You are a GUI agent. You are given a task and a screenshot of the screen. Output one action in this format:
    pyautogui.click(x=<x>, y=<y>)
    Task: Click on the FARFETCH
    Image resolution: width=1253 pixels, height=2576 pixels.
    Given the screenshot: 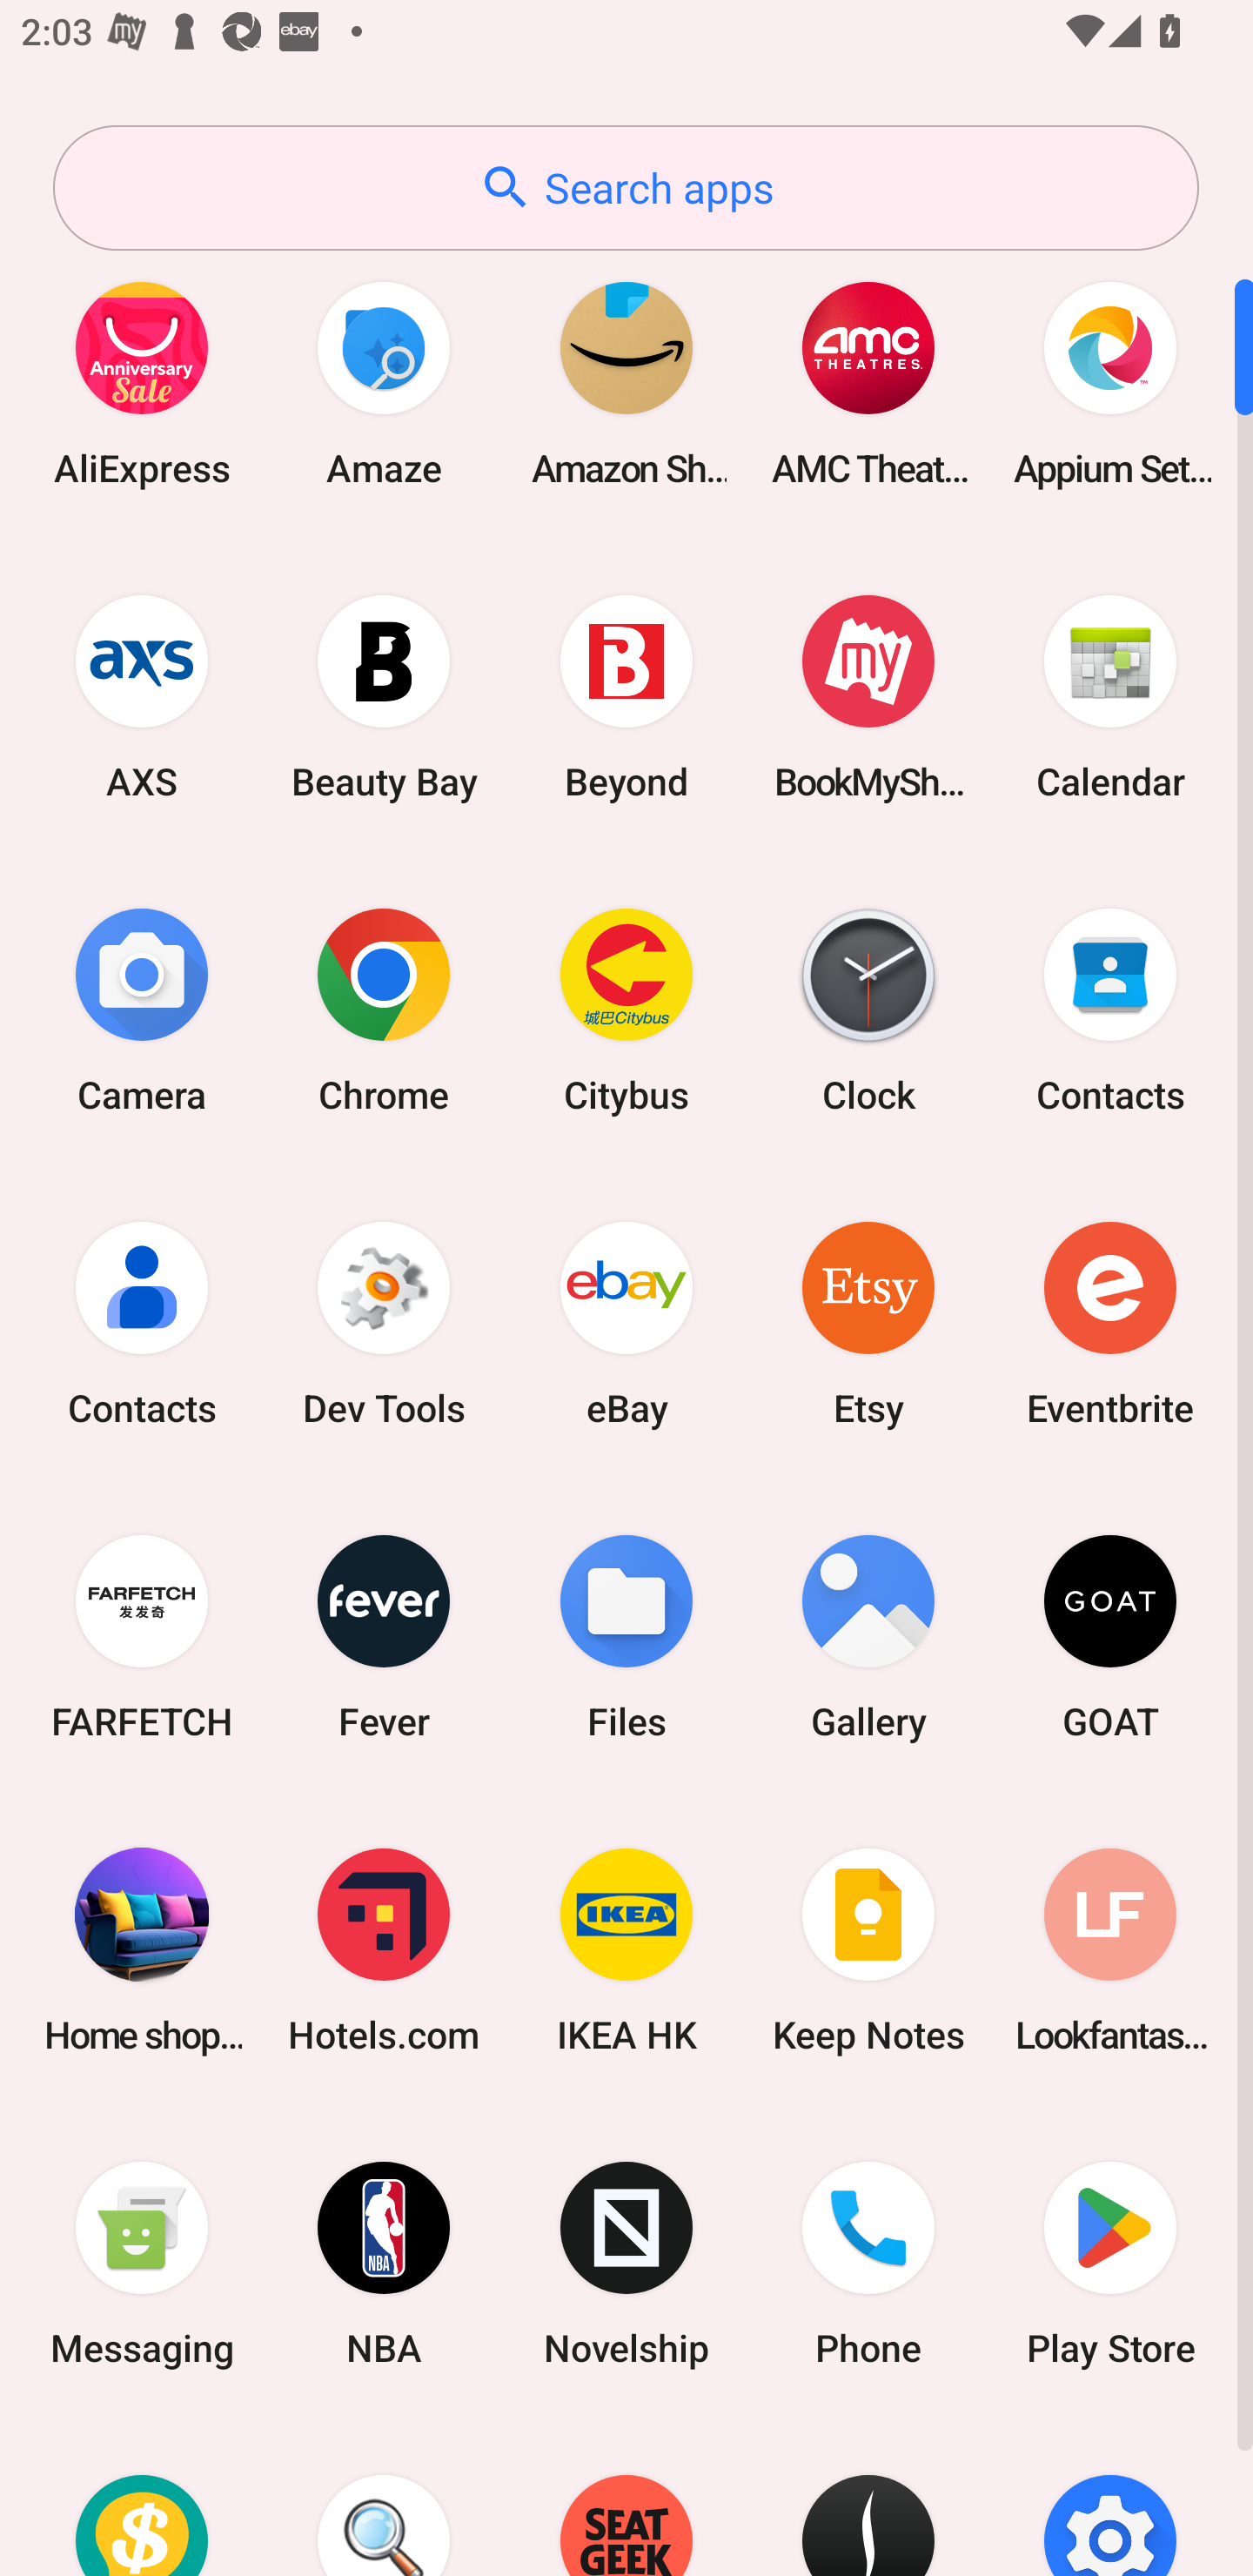 What is the action you would take?
    pyautogui.click(x=142, y=1636)
    